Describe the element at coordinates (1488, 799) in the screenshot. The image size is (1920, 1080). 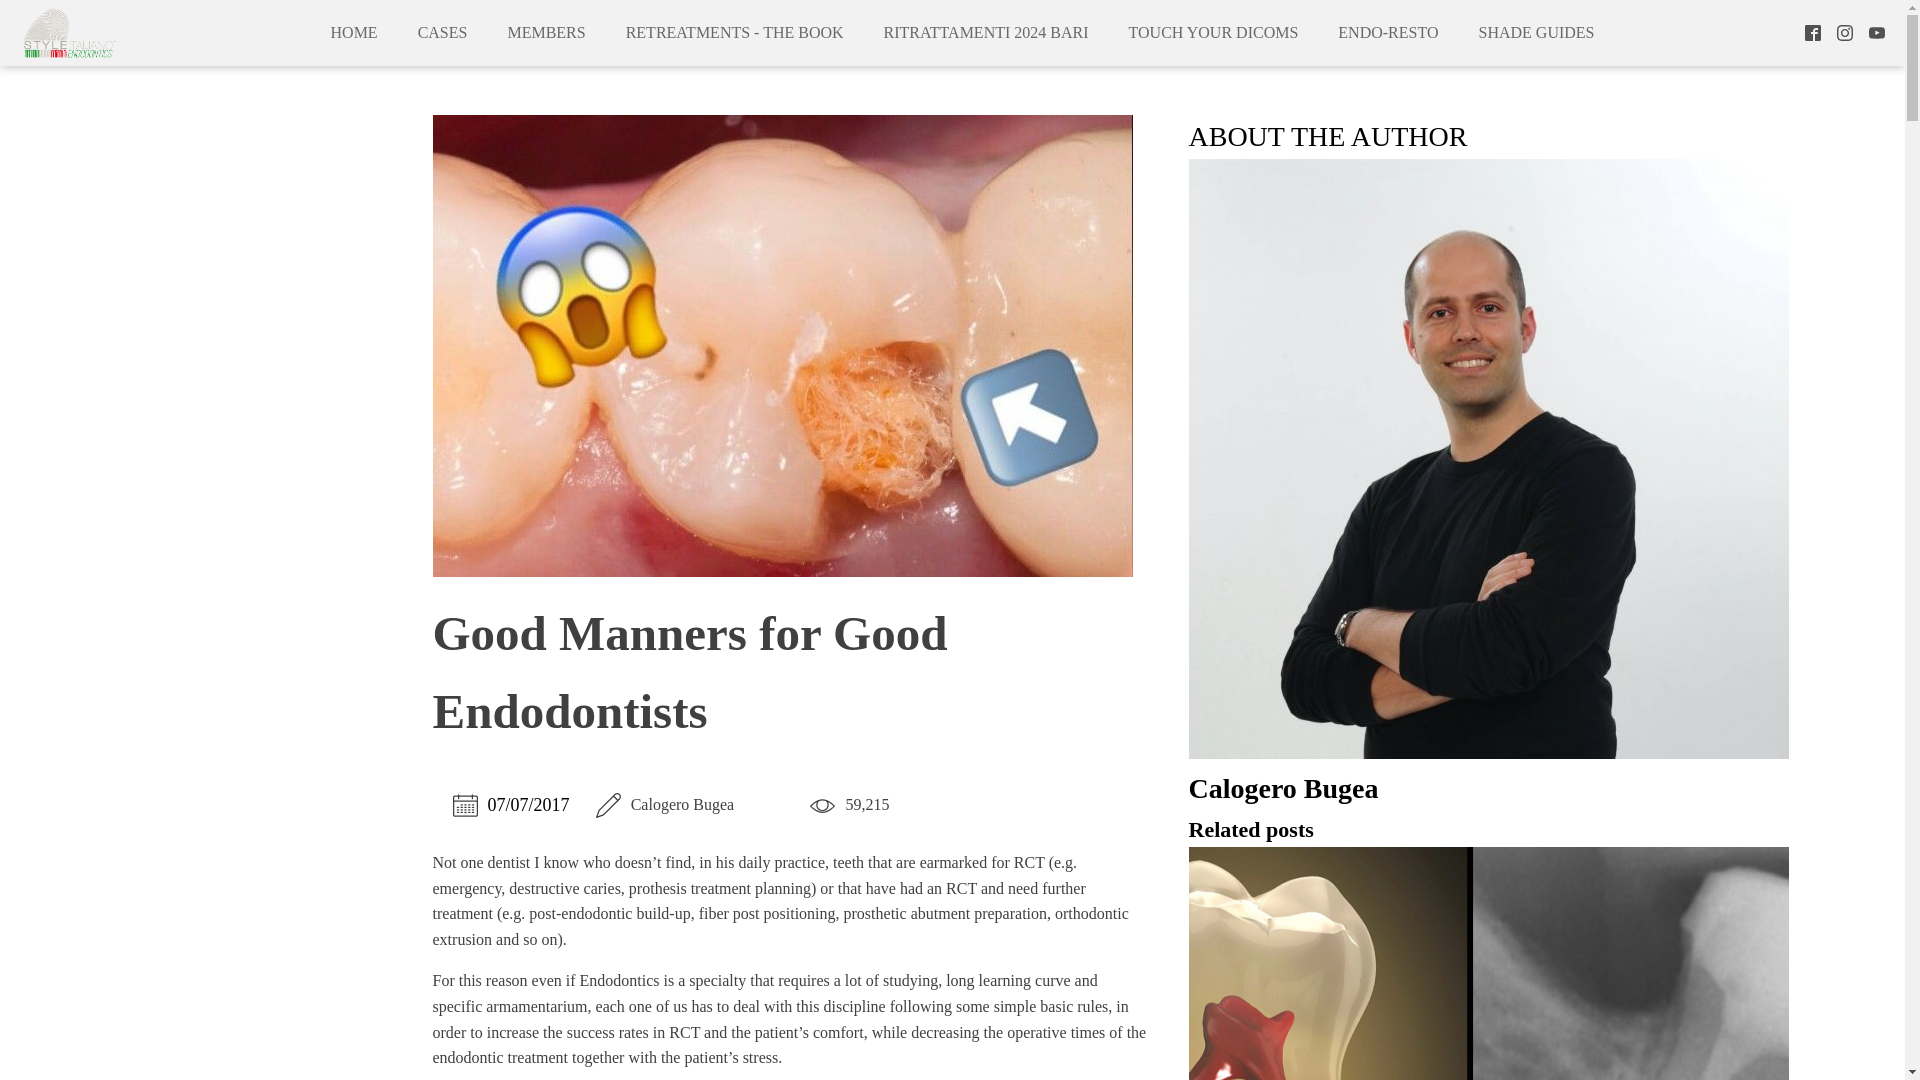
I see `Calogero Bugea` at that location.